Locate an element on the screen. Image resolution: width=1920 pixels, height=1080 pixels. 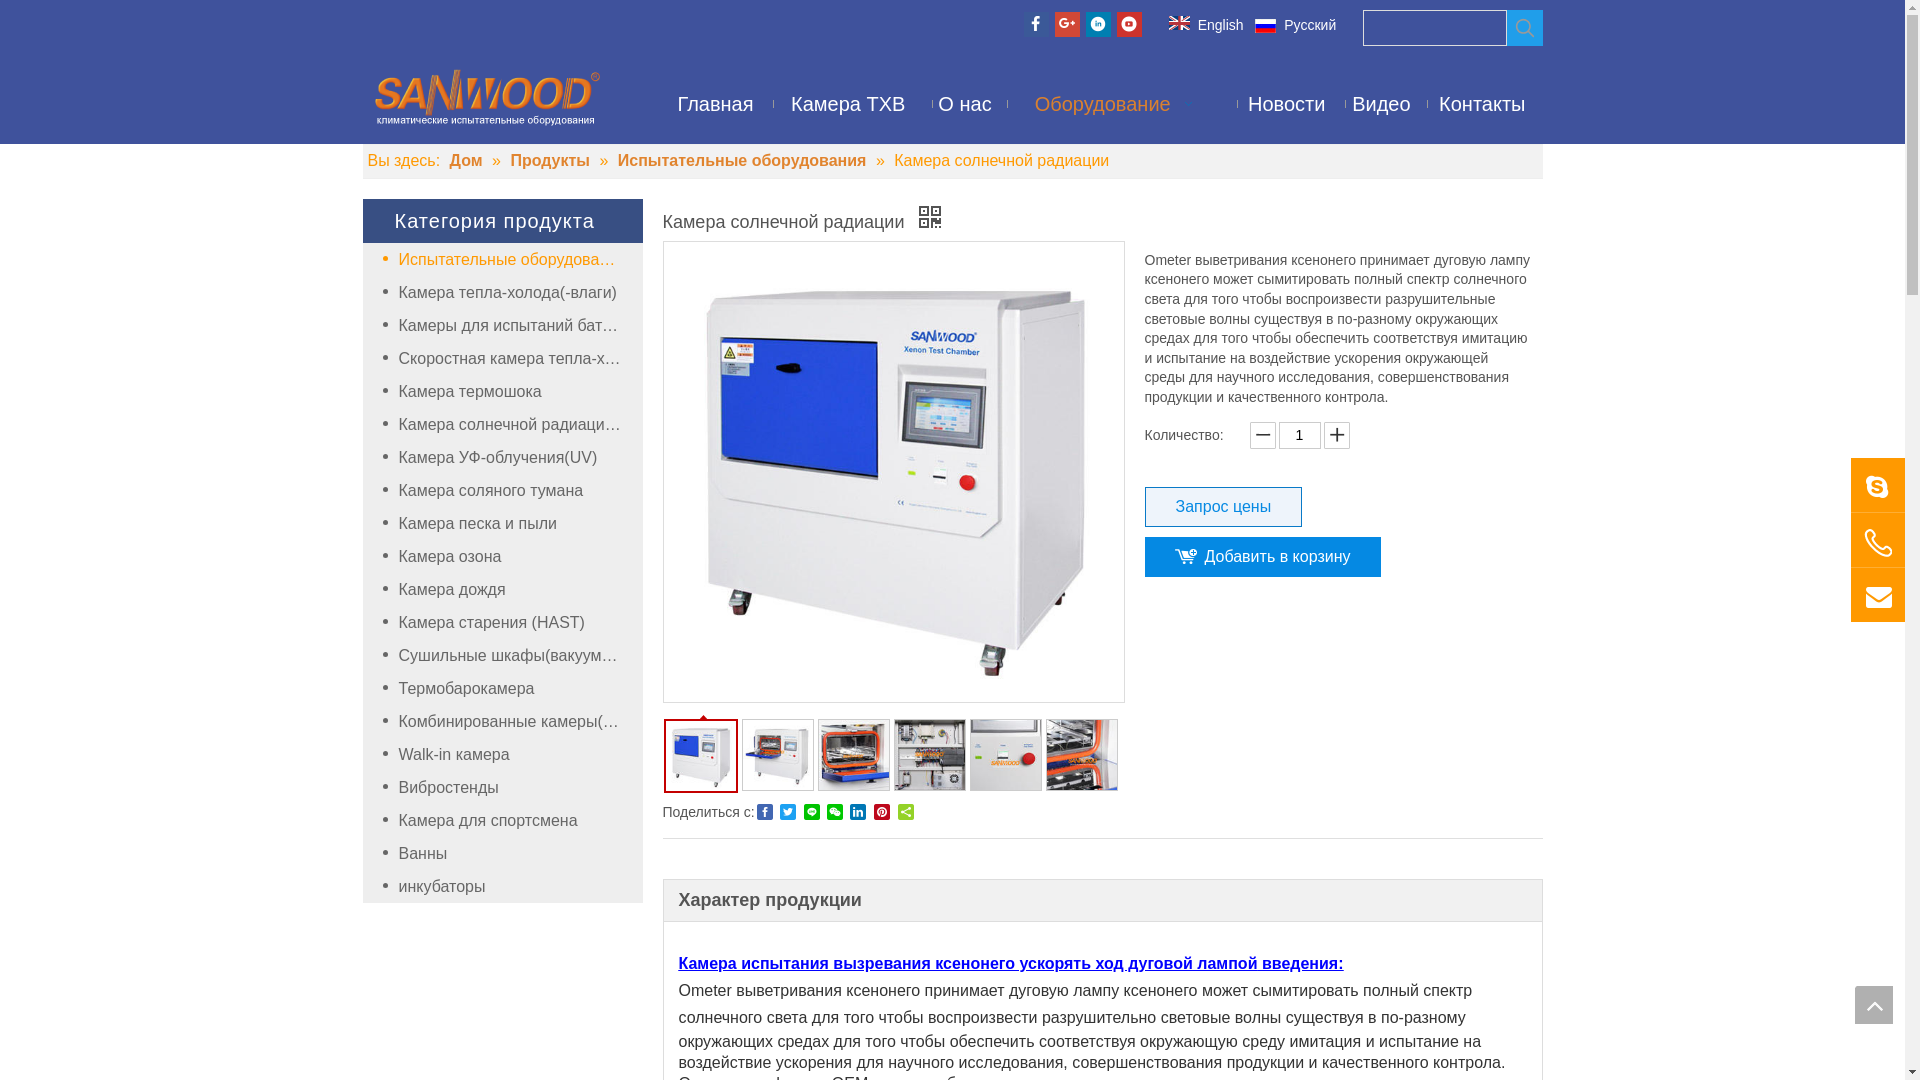
Linkedin is located at coordinates (1098, 24).